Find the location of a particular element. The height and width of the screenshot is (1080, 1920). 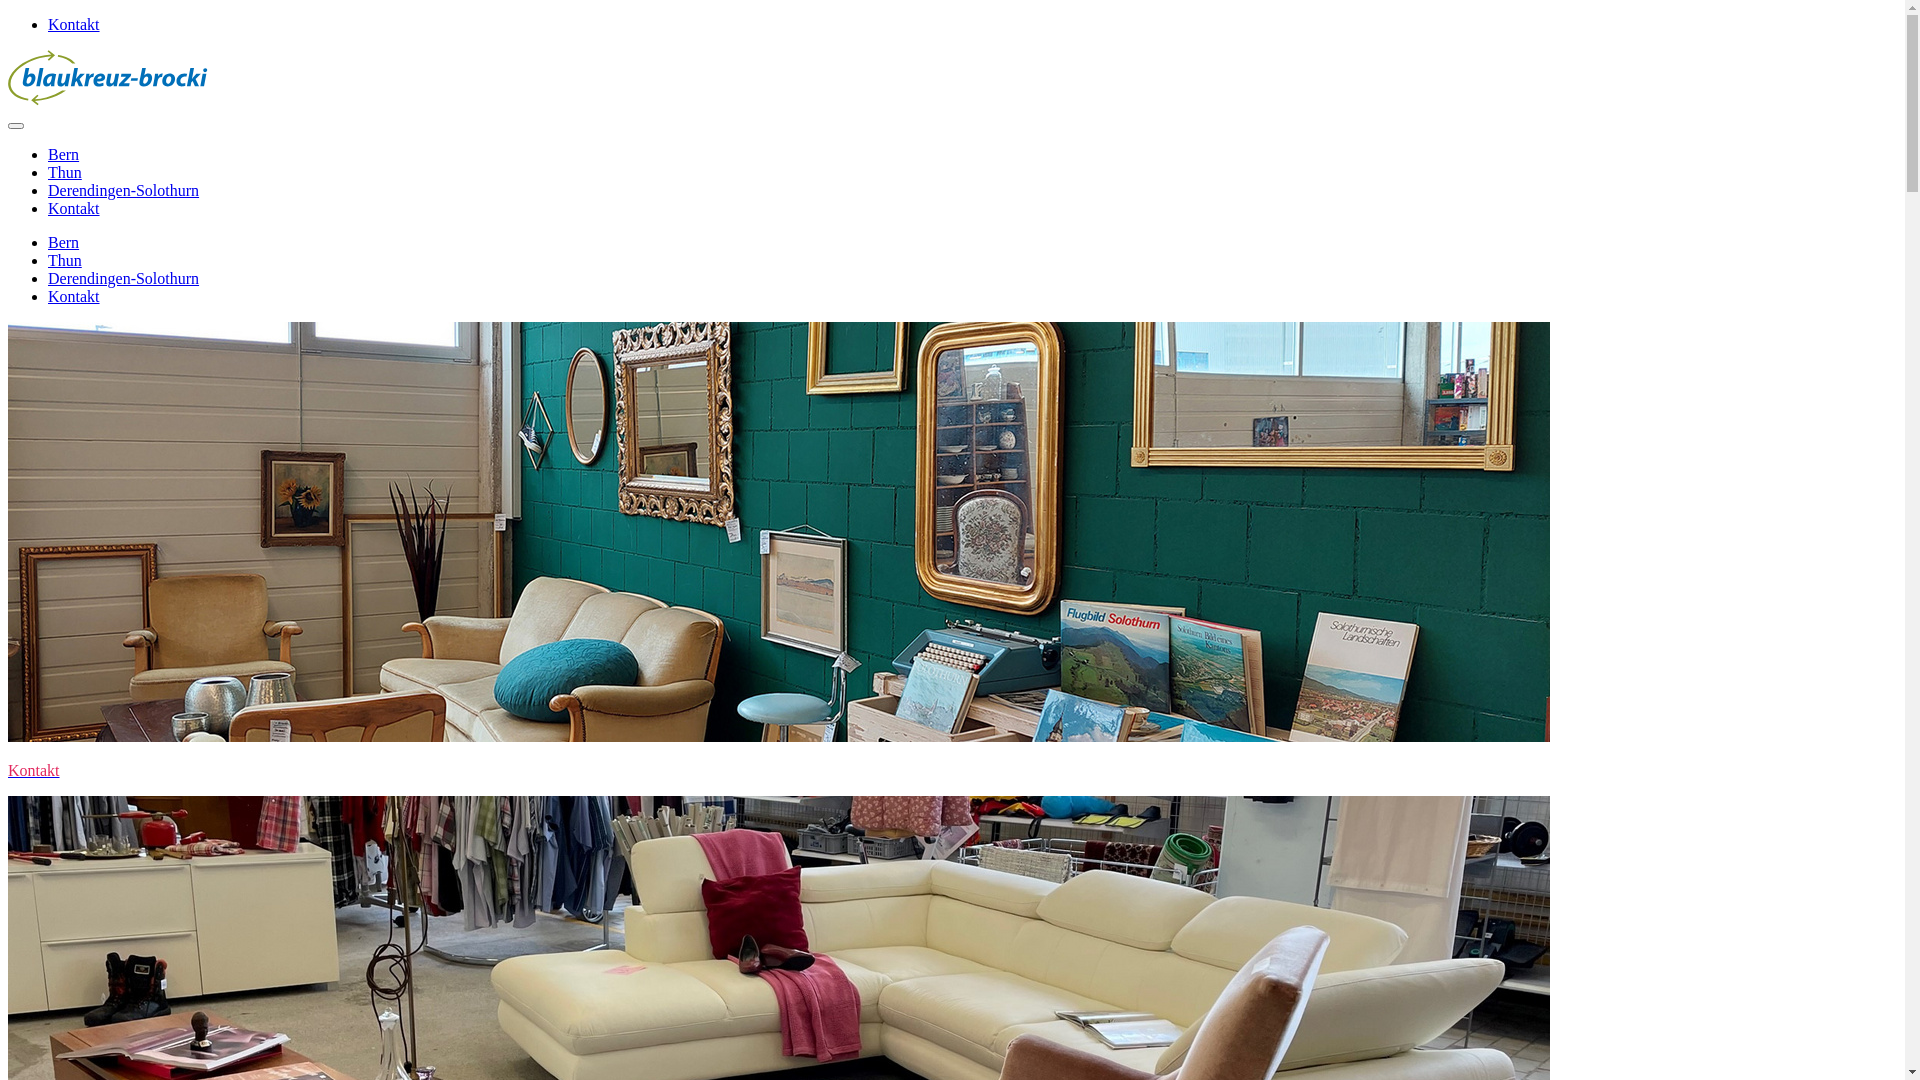

Thun is located at coordinates (65, 260).